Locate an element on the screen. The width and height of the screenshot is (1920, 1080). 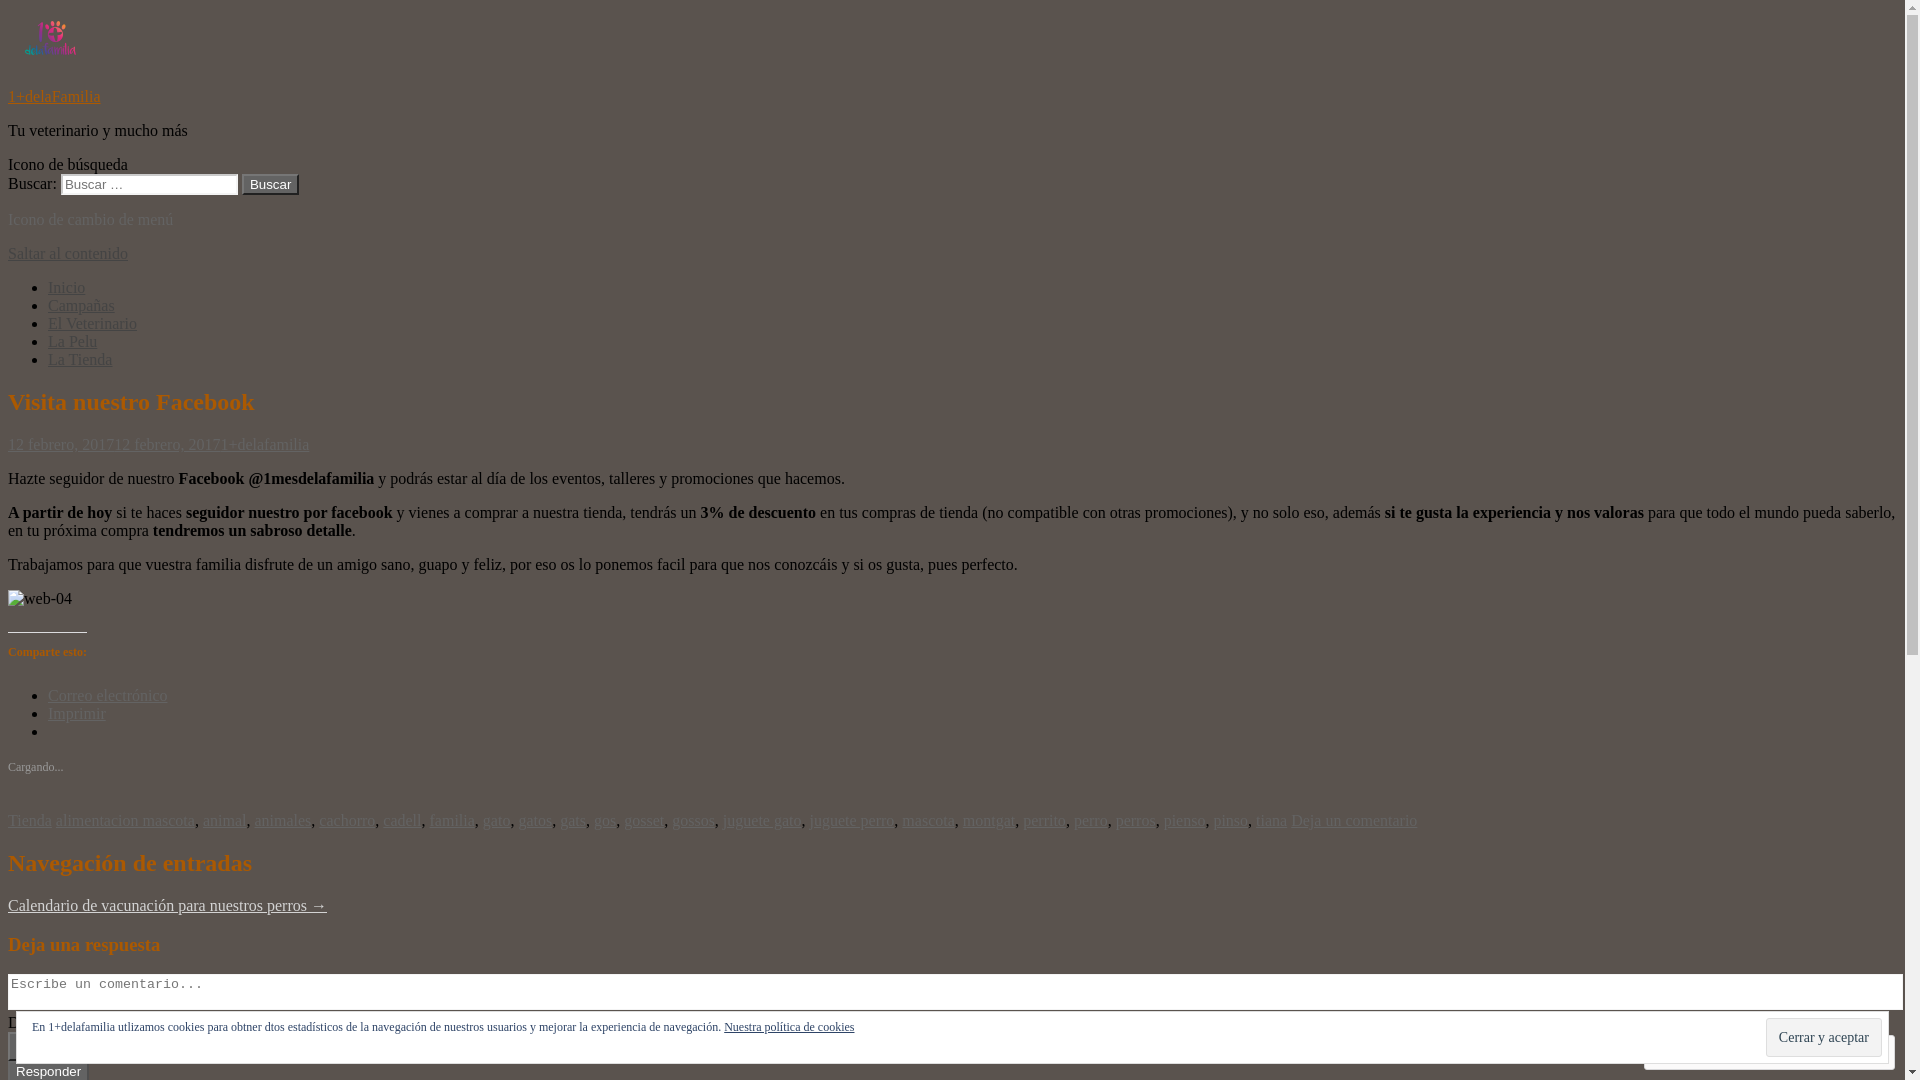
gos is located at coordinates (605, 820).